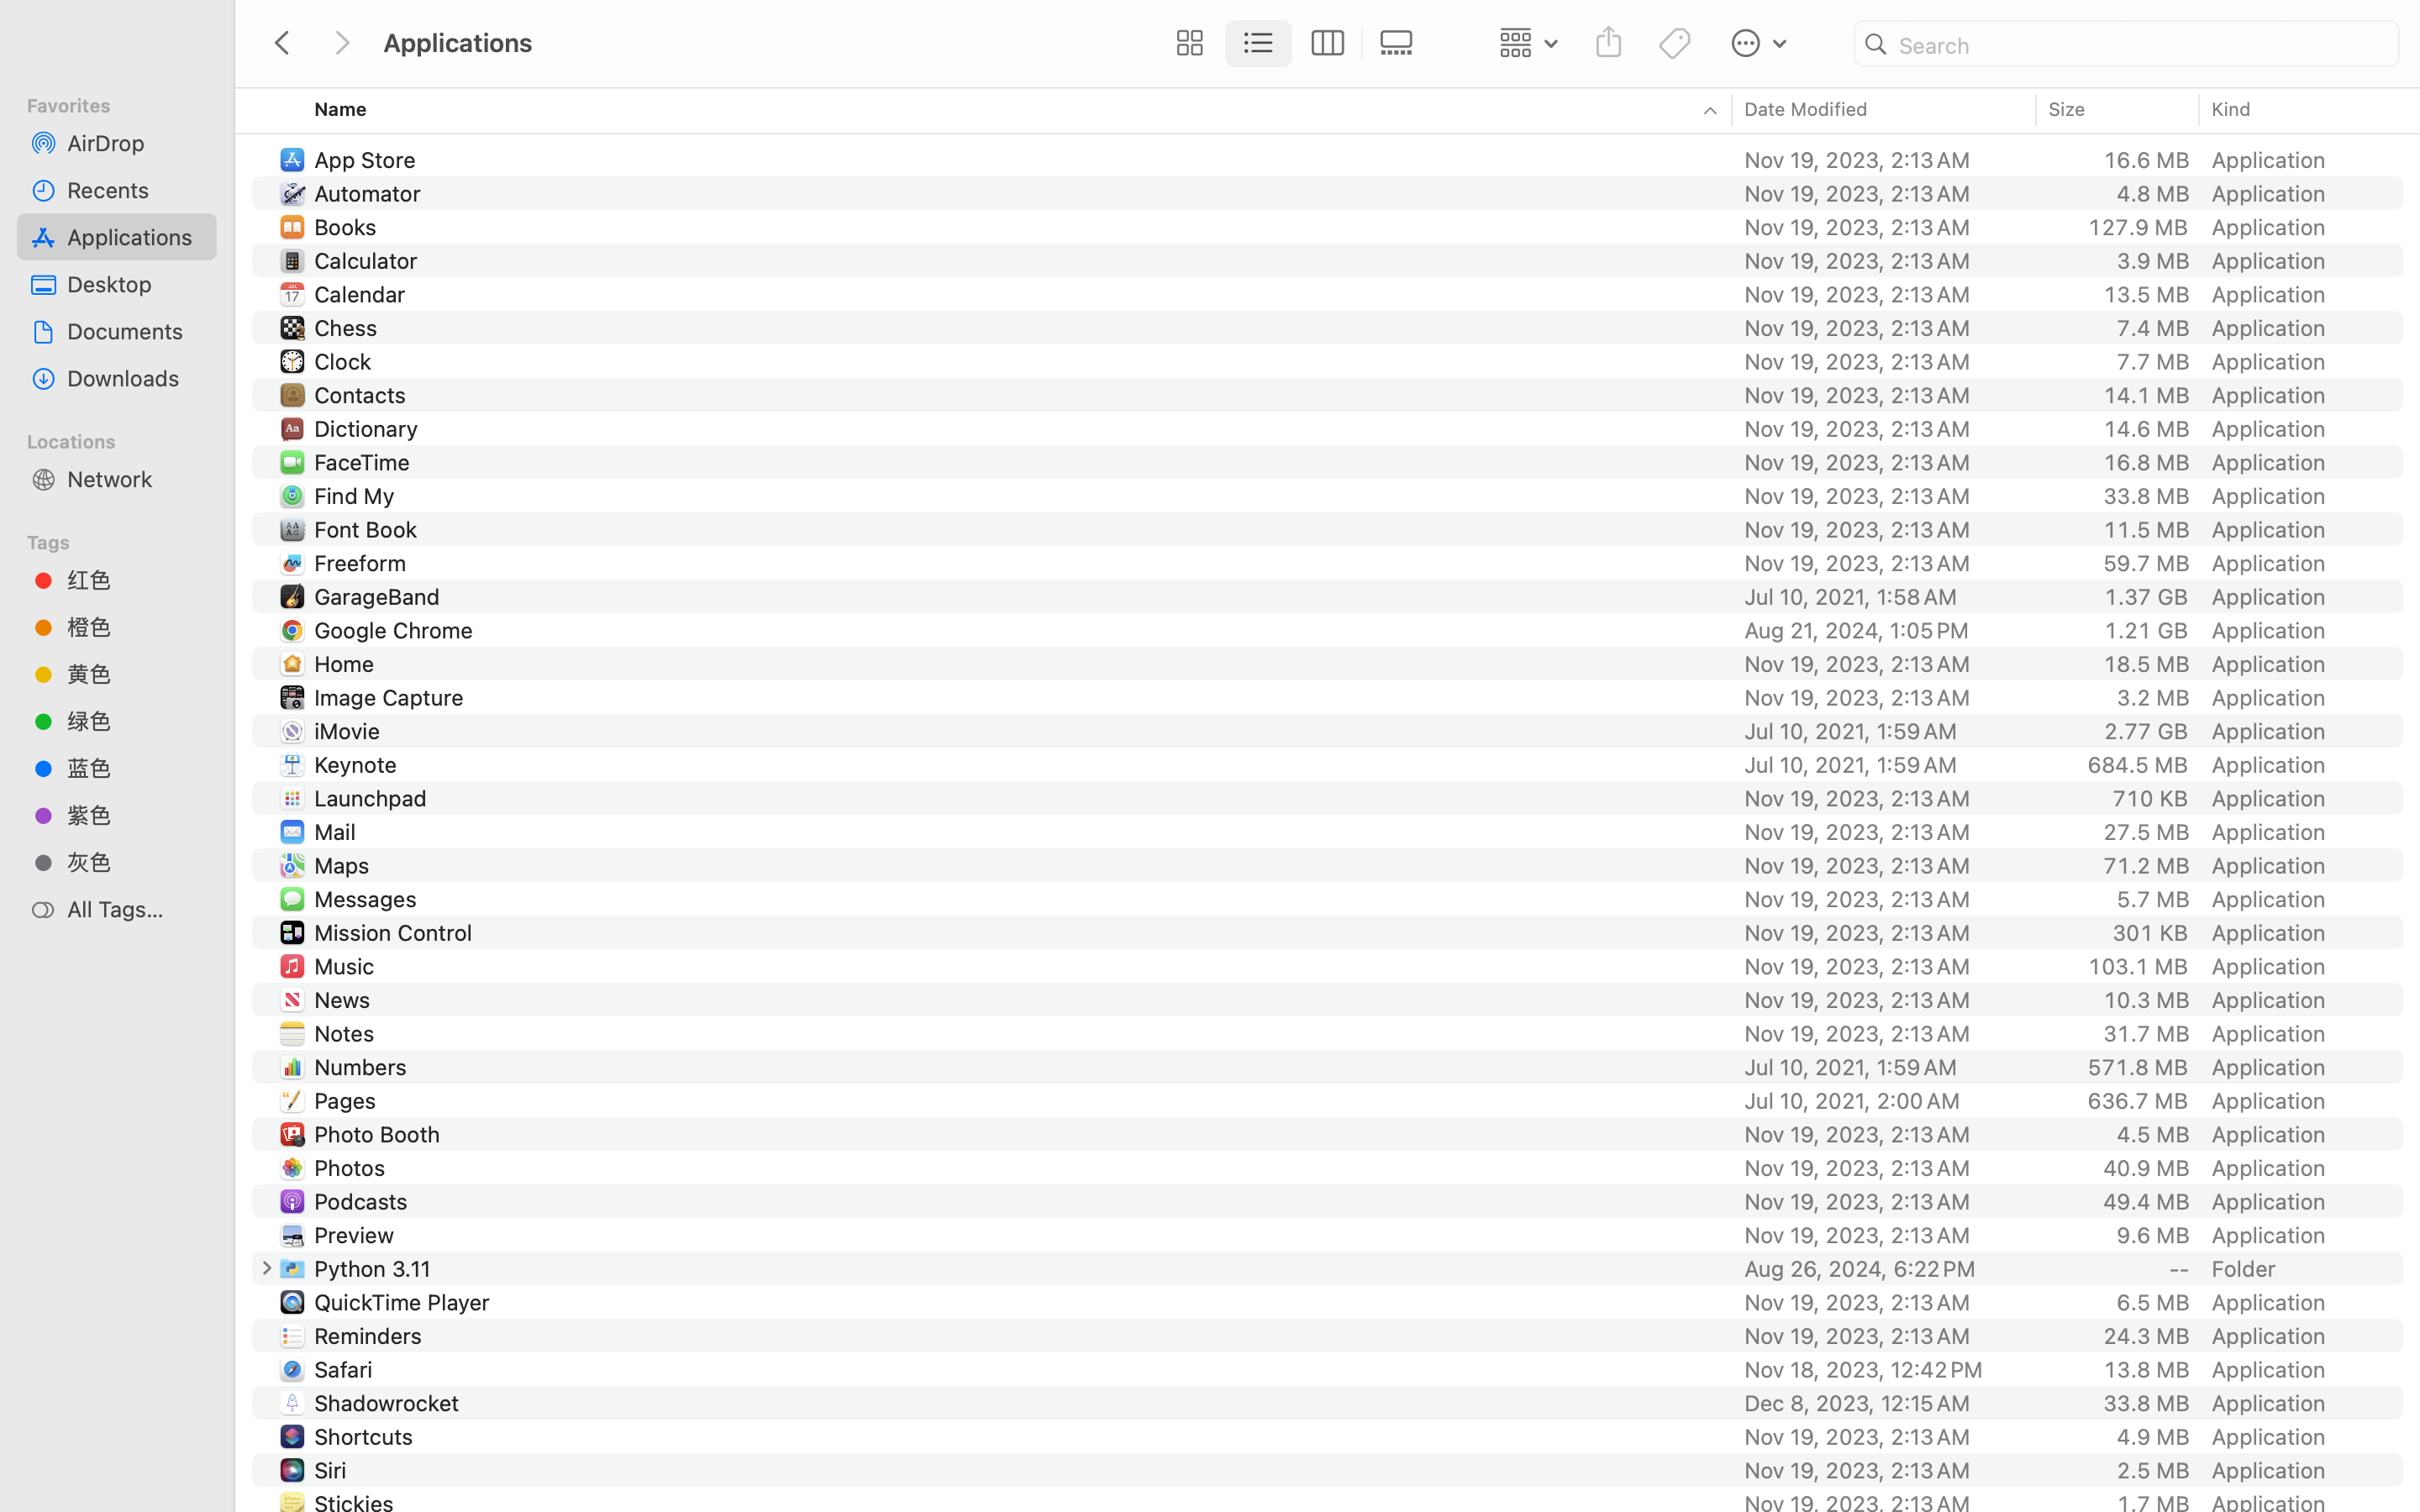 The width and height of the screenshot is (2420, 1512). Describe the element at coordinates (397, 932) in the screenshot. I see `Mission Control` at that location.